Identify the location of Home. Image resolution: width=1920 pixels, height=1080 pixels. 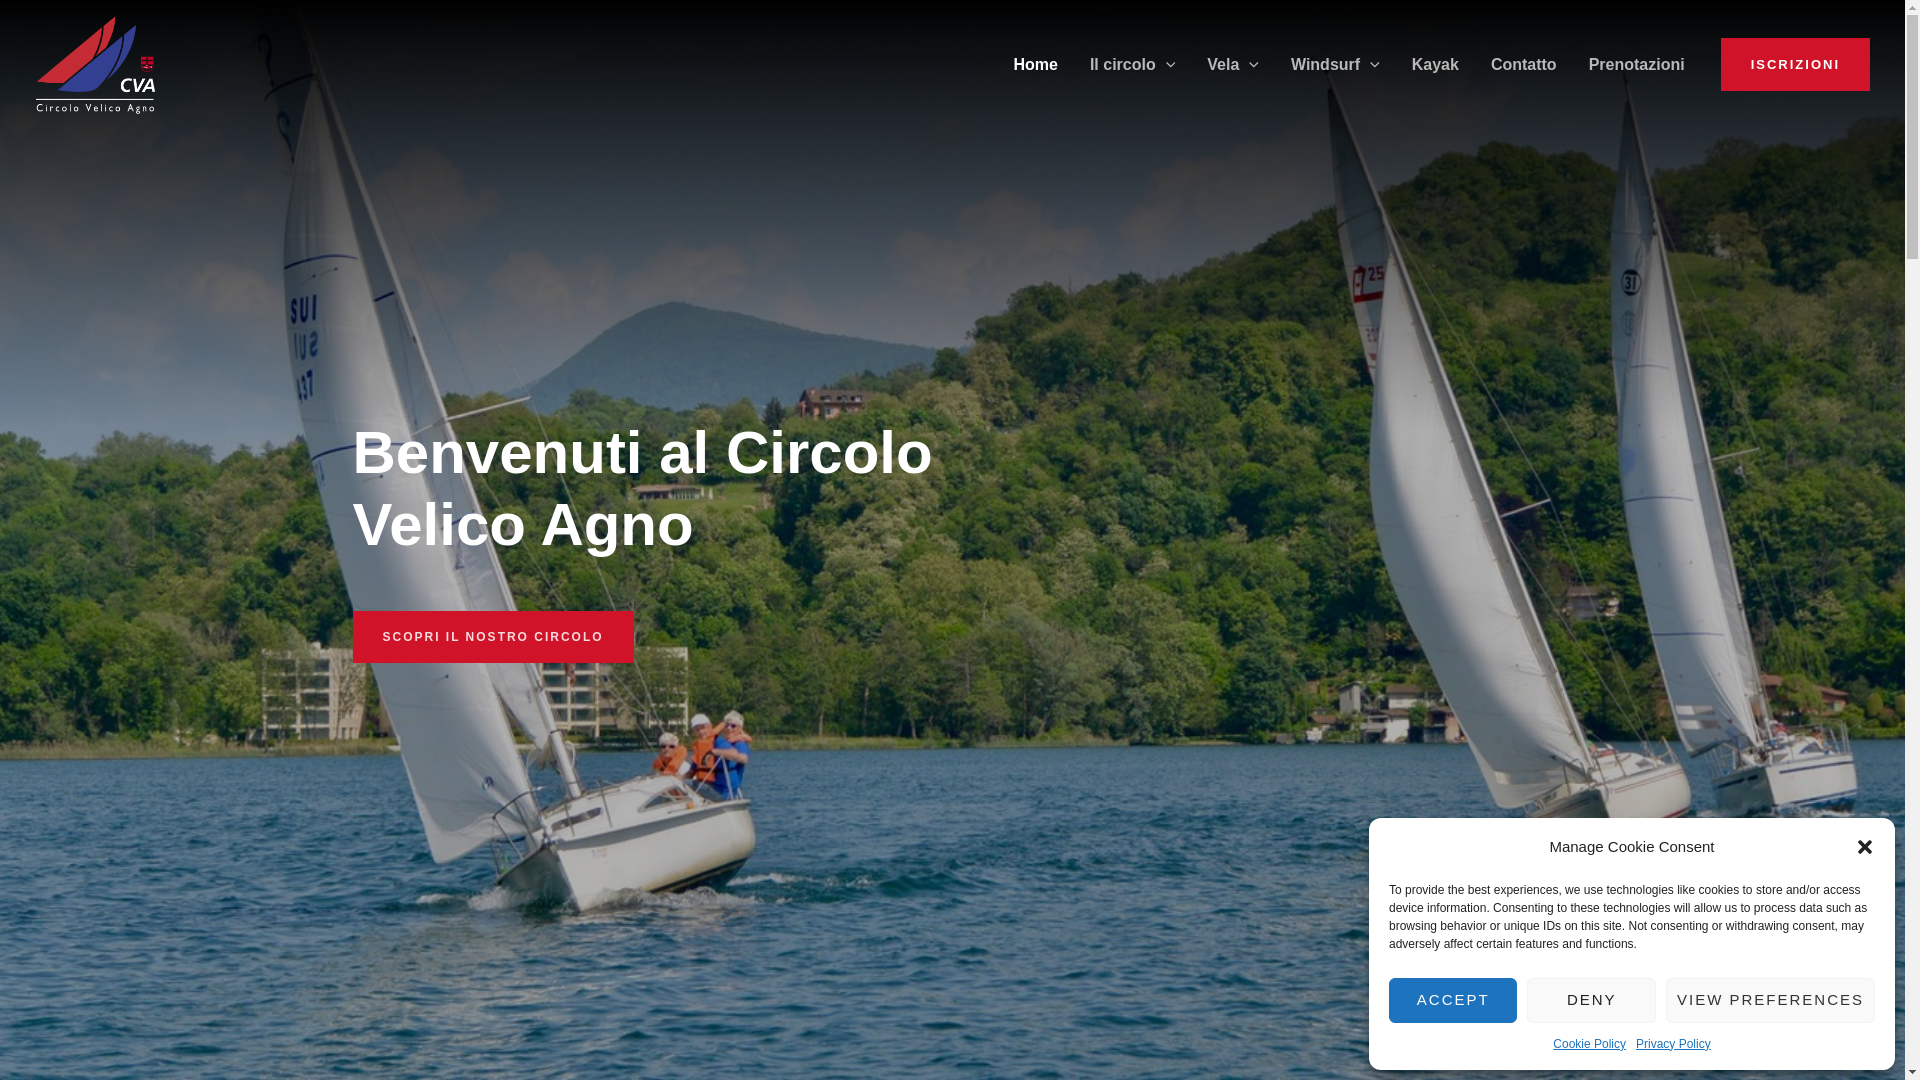
(1035, 65).